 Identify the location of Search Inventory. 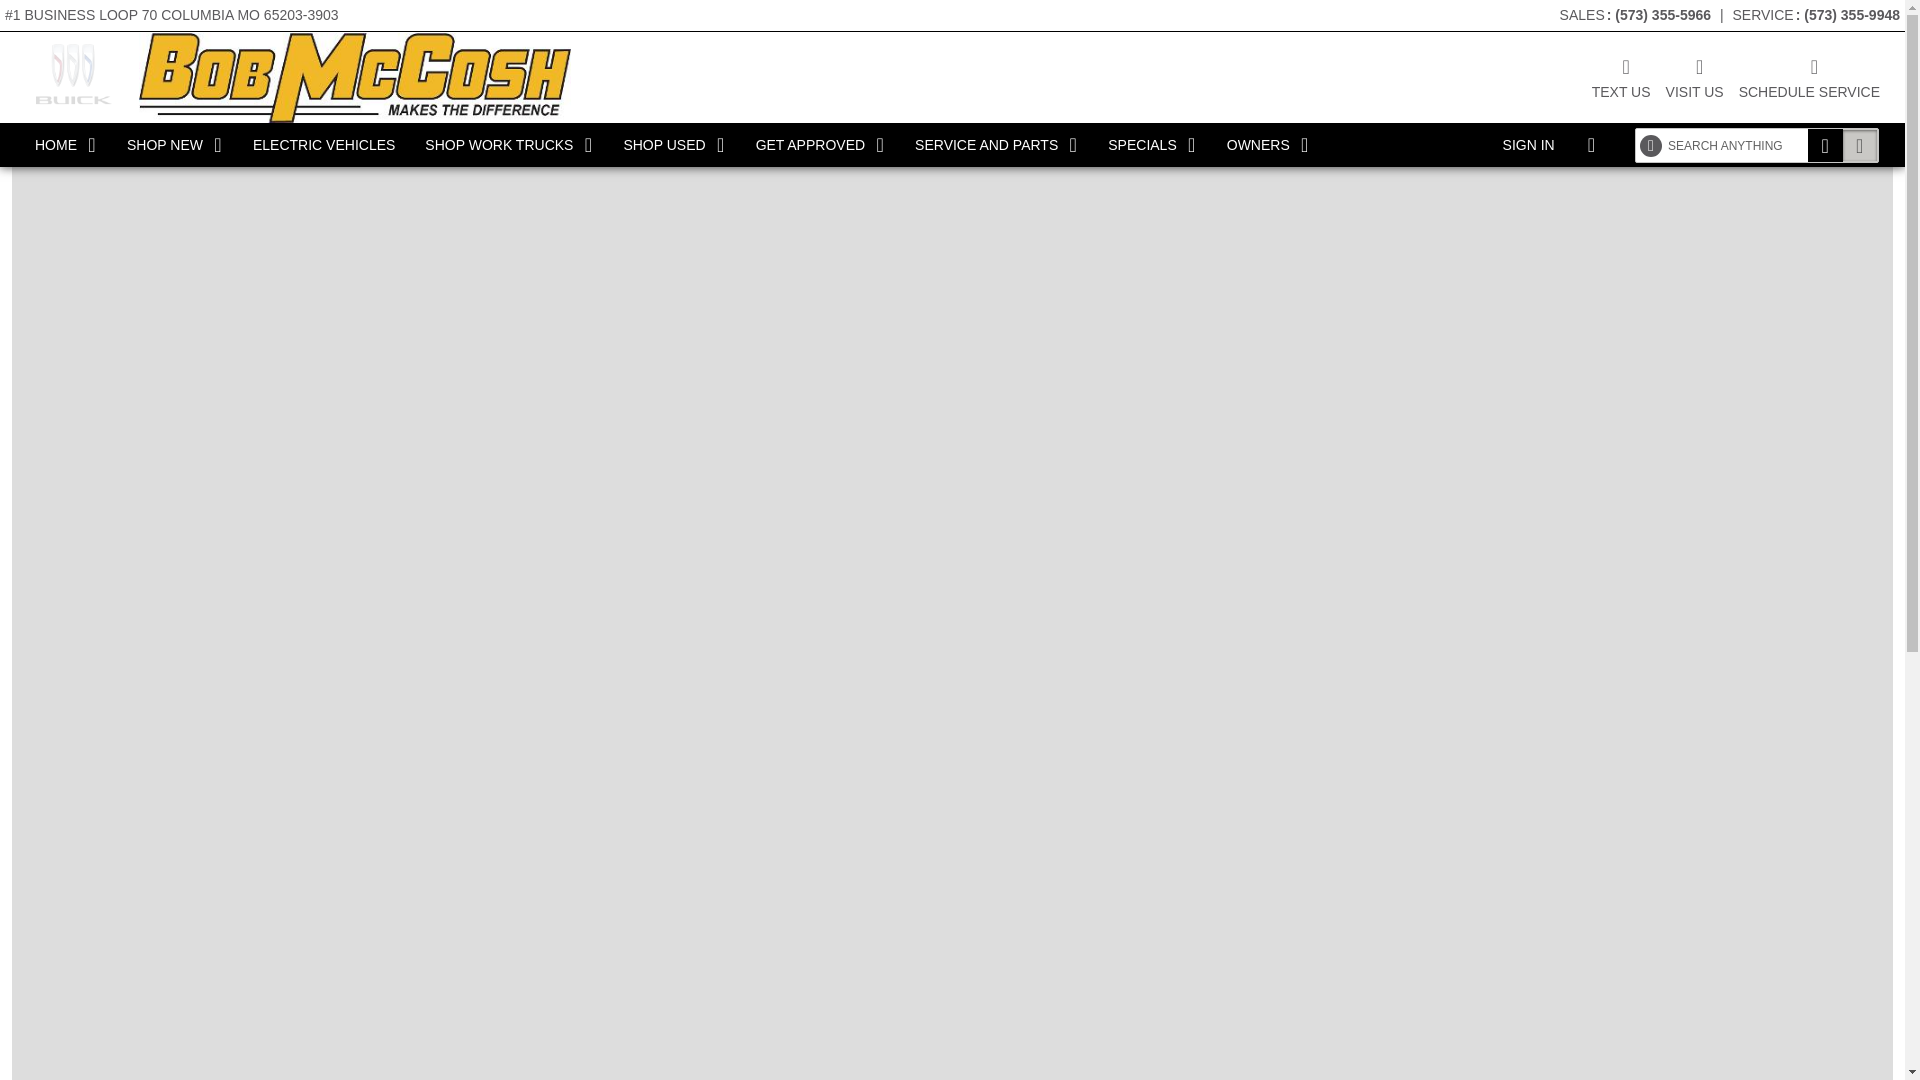
(1860, 145).